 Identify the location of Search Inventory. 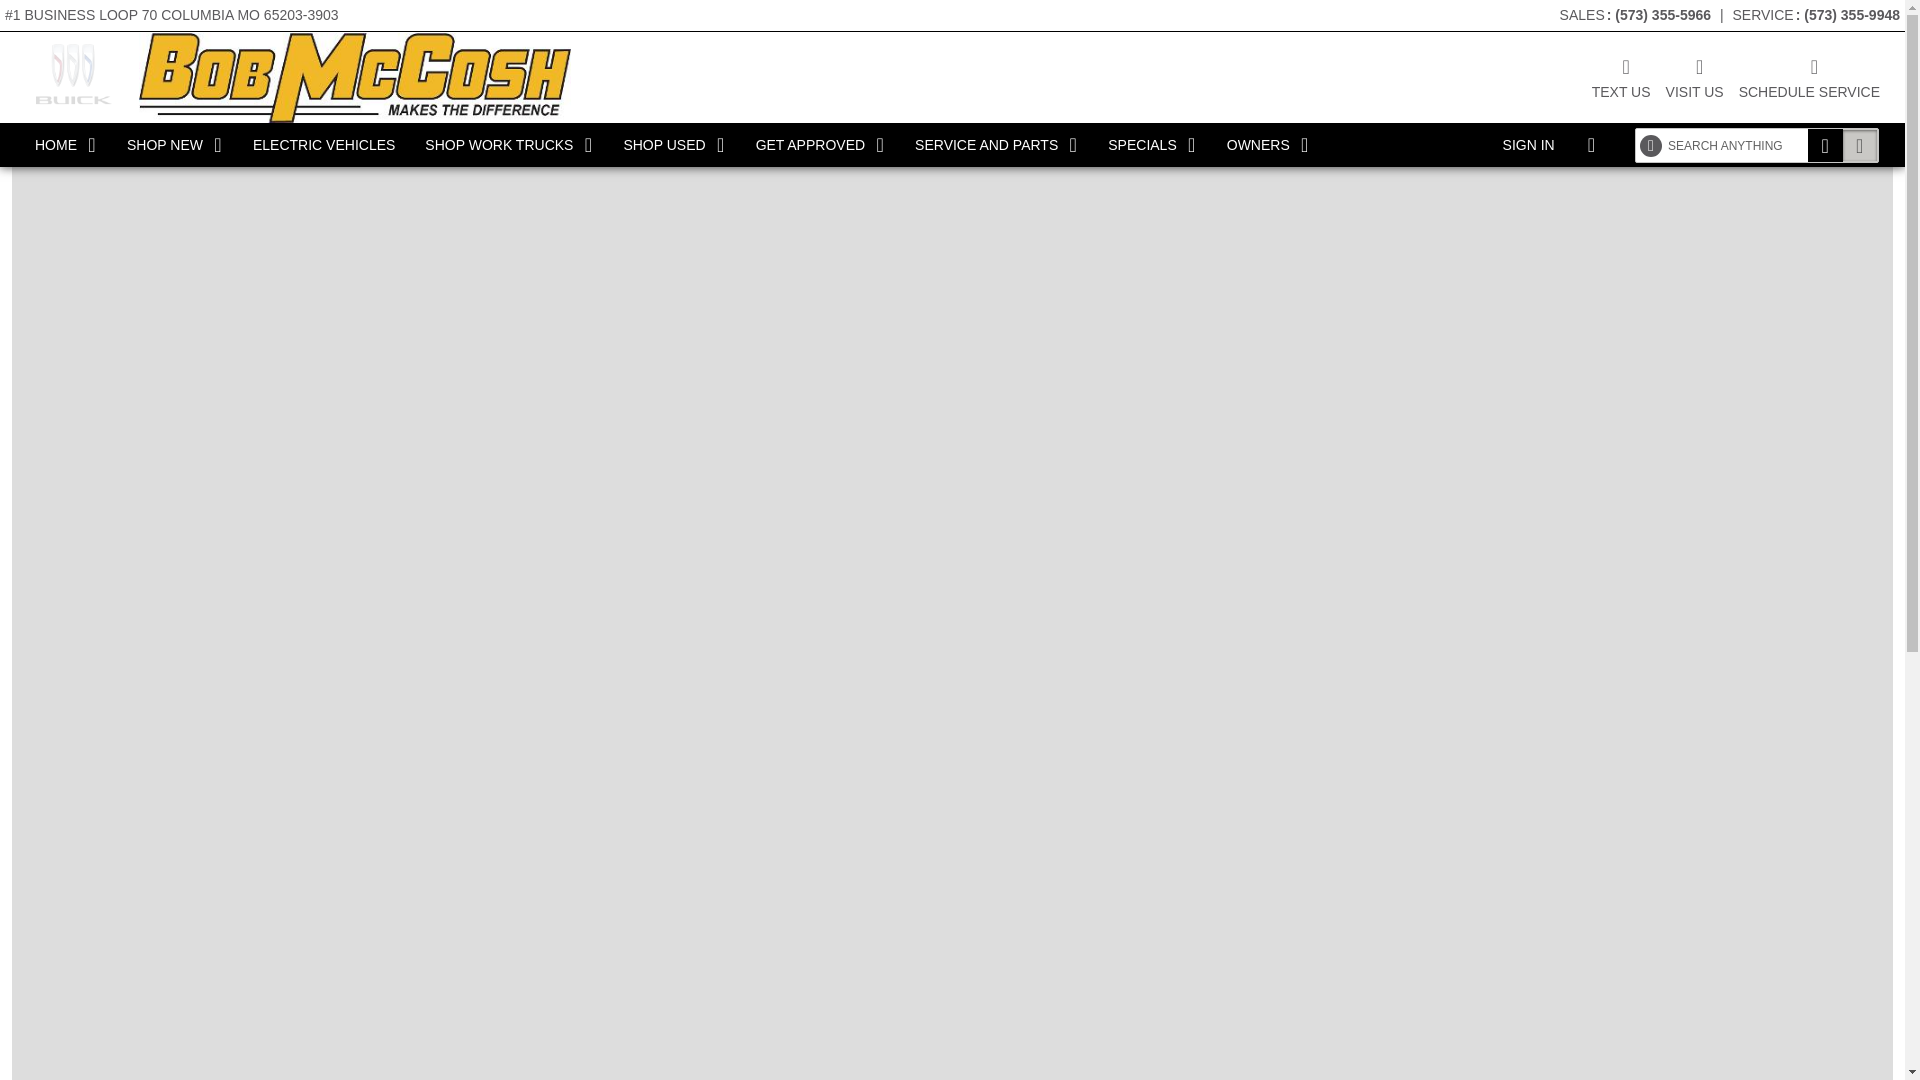
(1860, 145).